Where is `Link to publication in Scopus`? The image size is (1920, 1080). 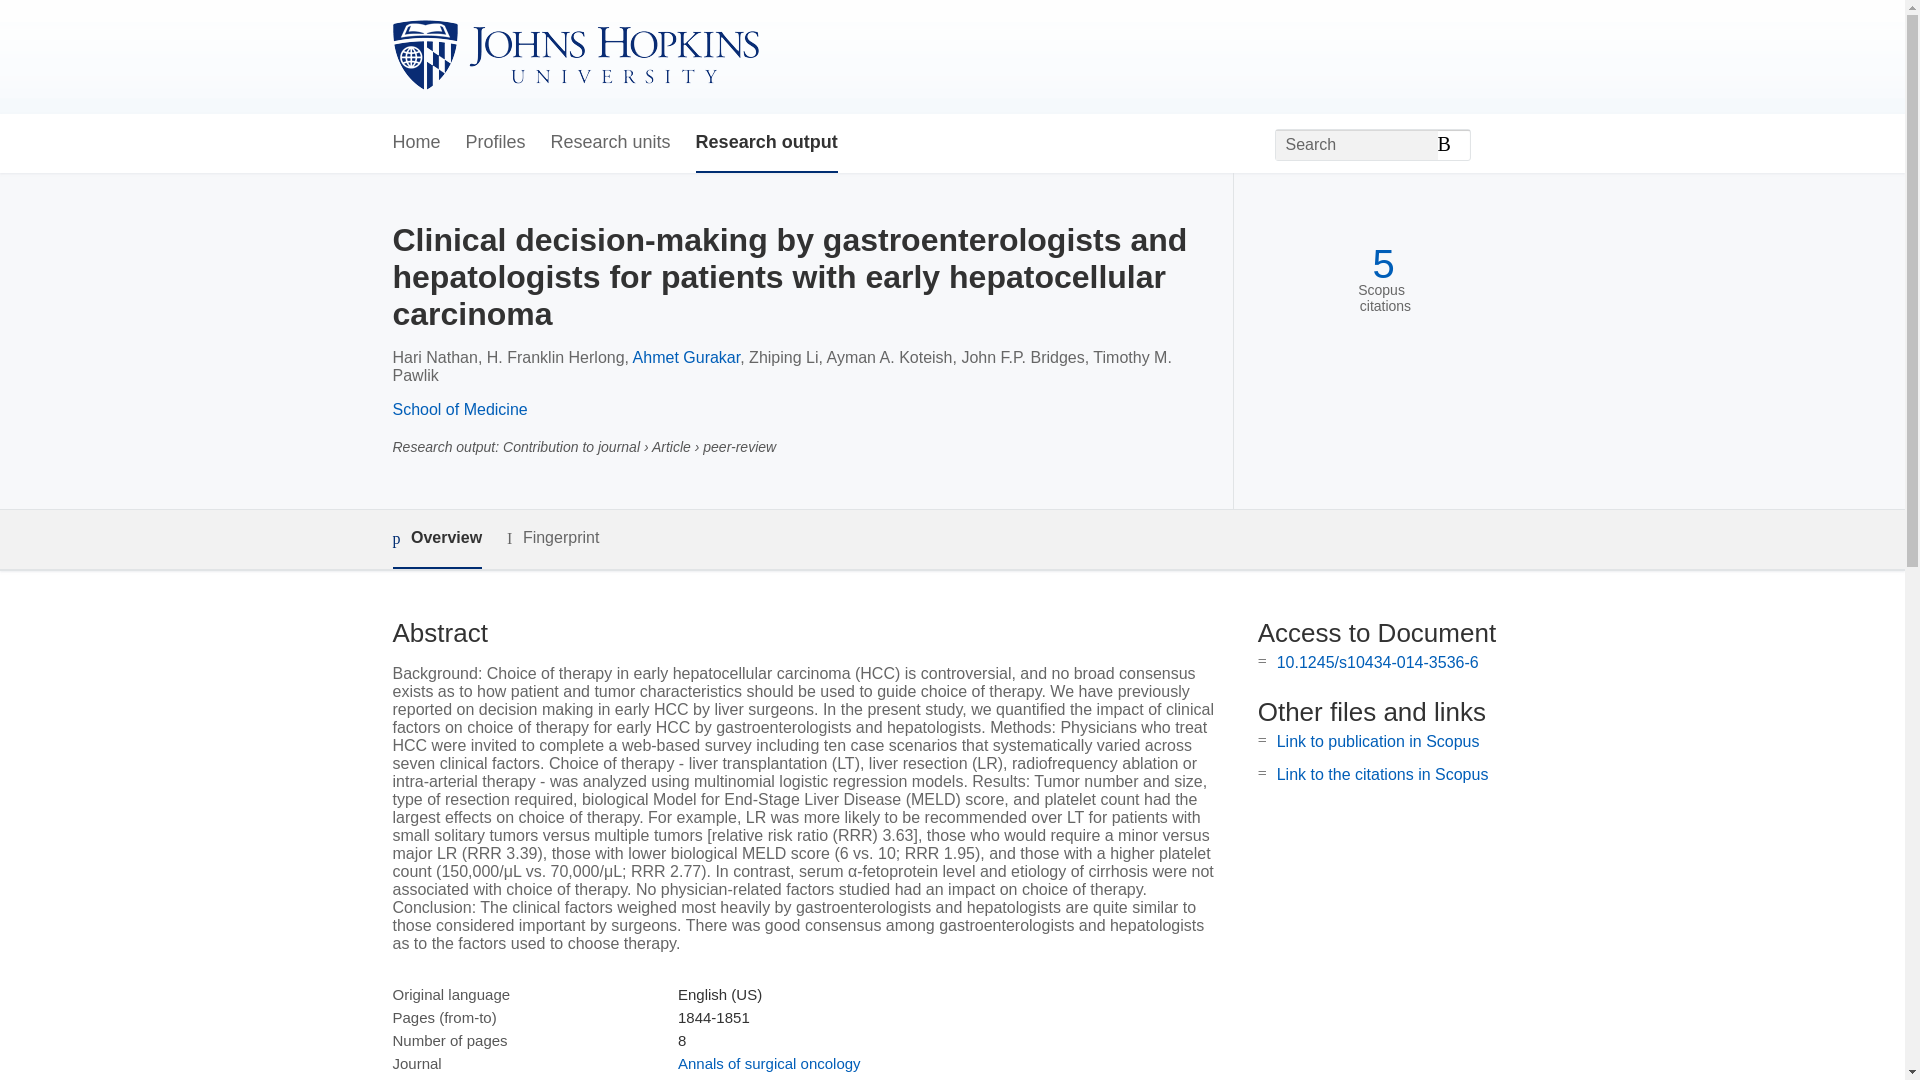
Link to publication in Scopus is located at coordinates (1378, 741).